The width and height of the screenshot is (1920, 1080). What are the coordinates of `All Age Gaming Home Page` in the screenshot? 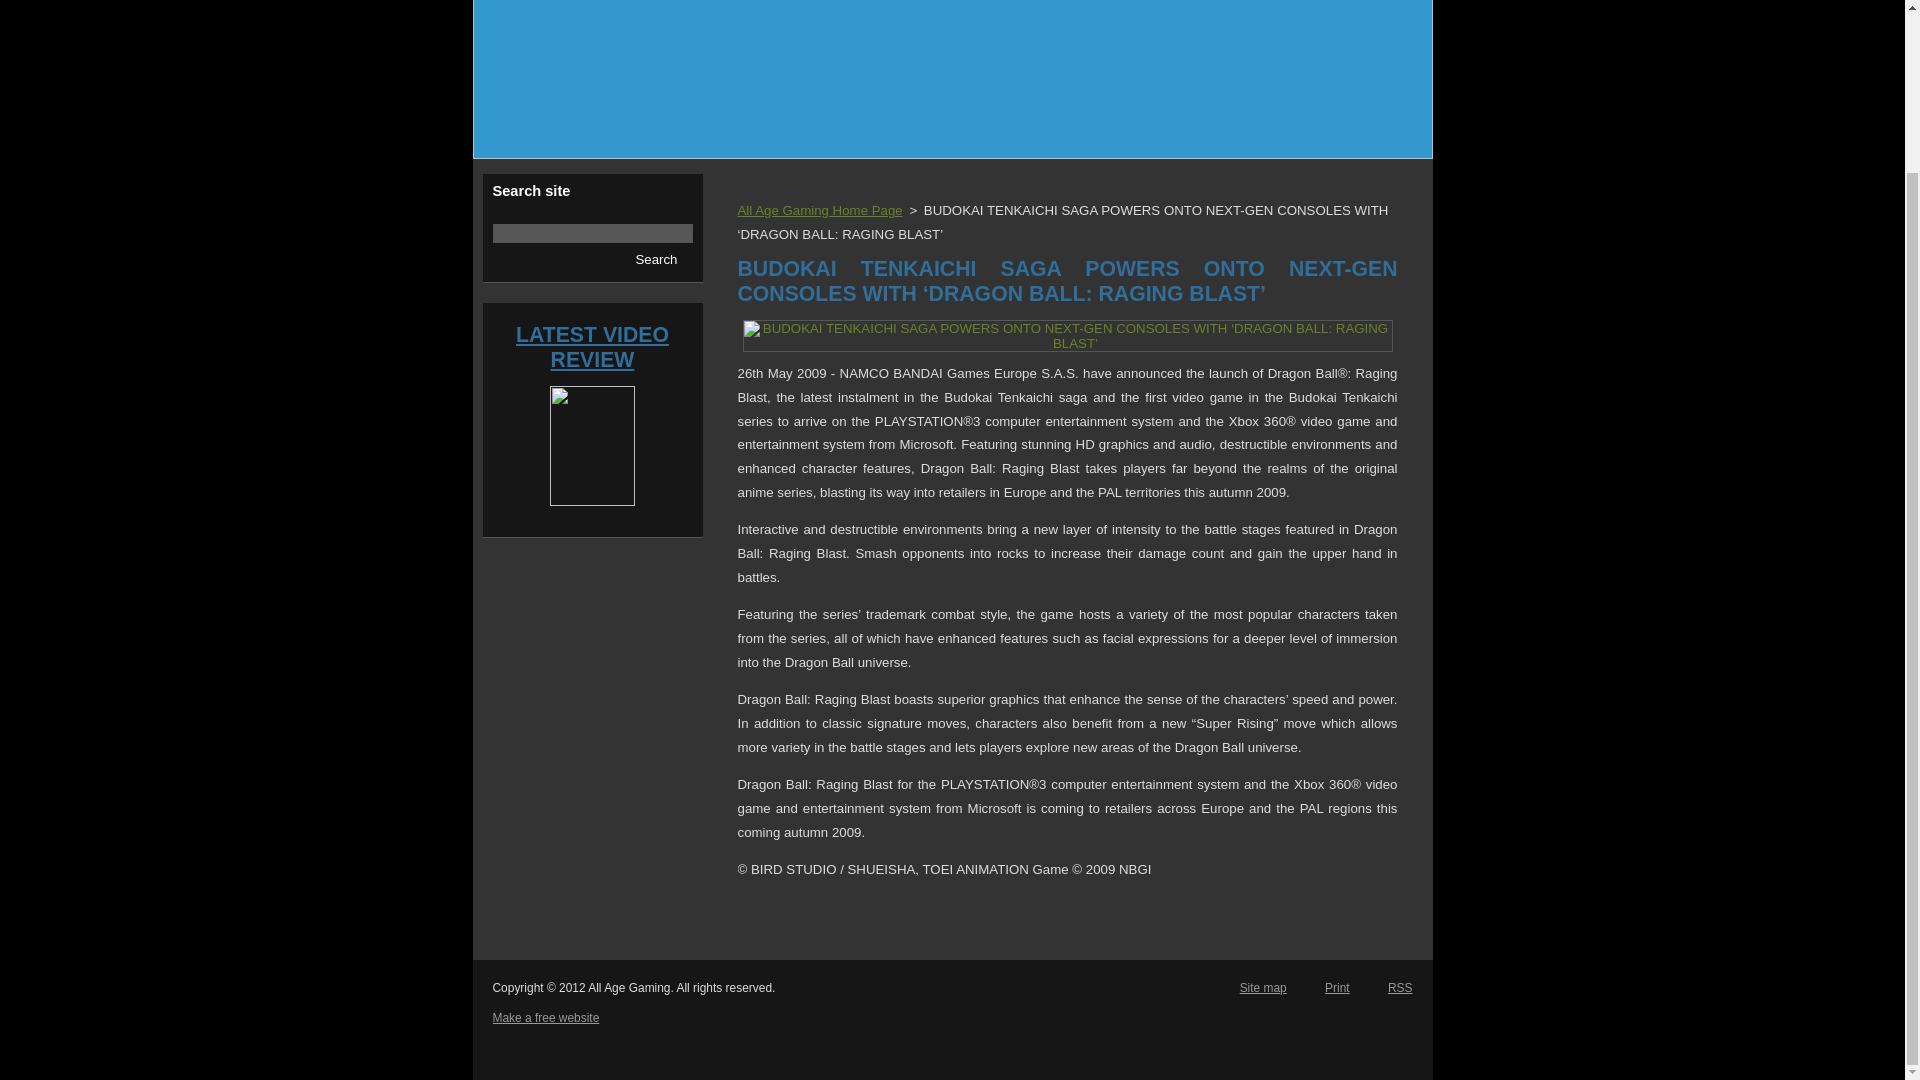 It's located at (820, 210).